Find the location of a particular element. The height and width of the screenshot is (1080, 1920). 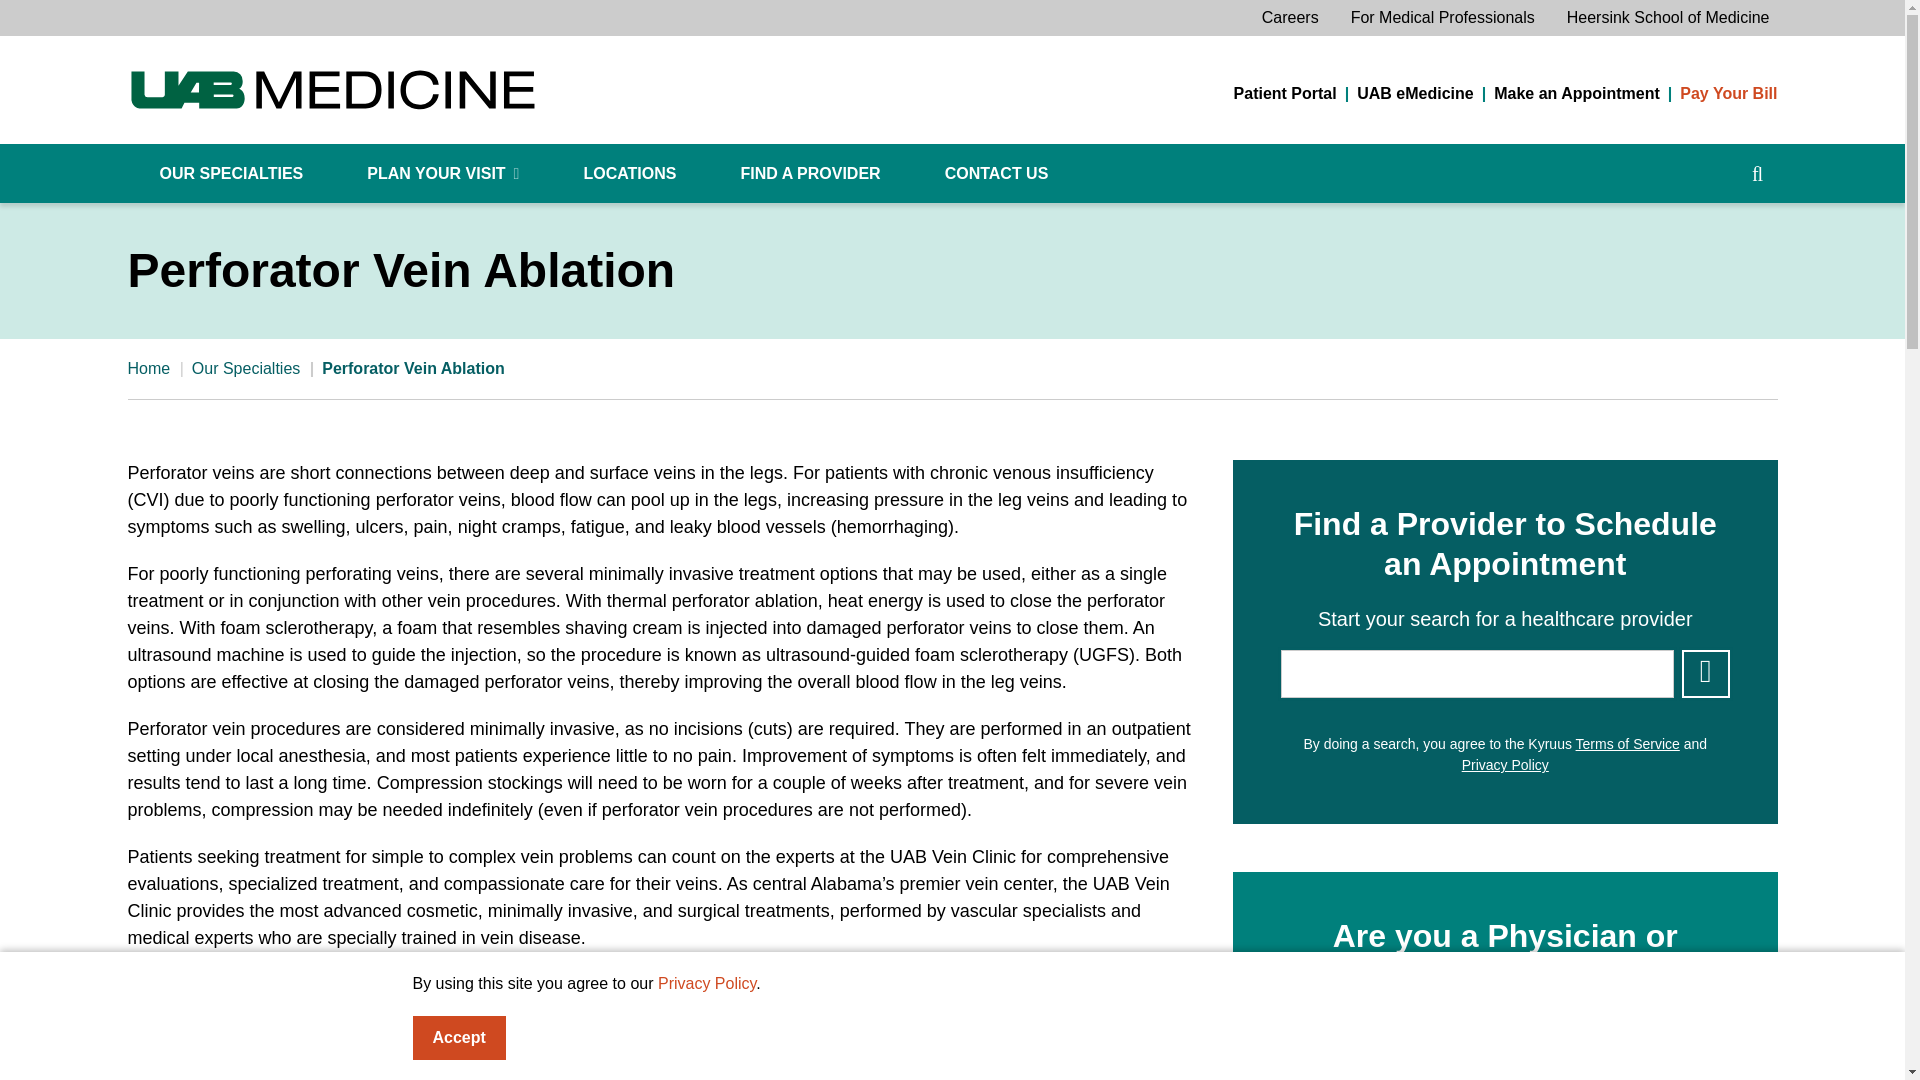

FIND A PROVIDER is located at coordinates (810, 174).